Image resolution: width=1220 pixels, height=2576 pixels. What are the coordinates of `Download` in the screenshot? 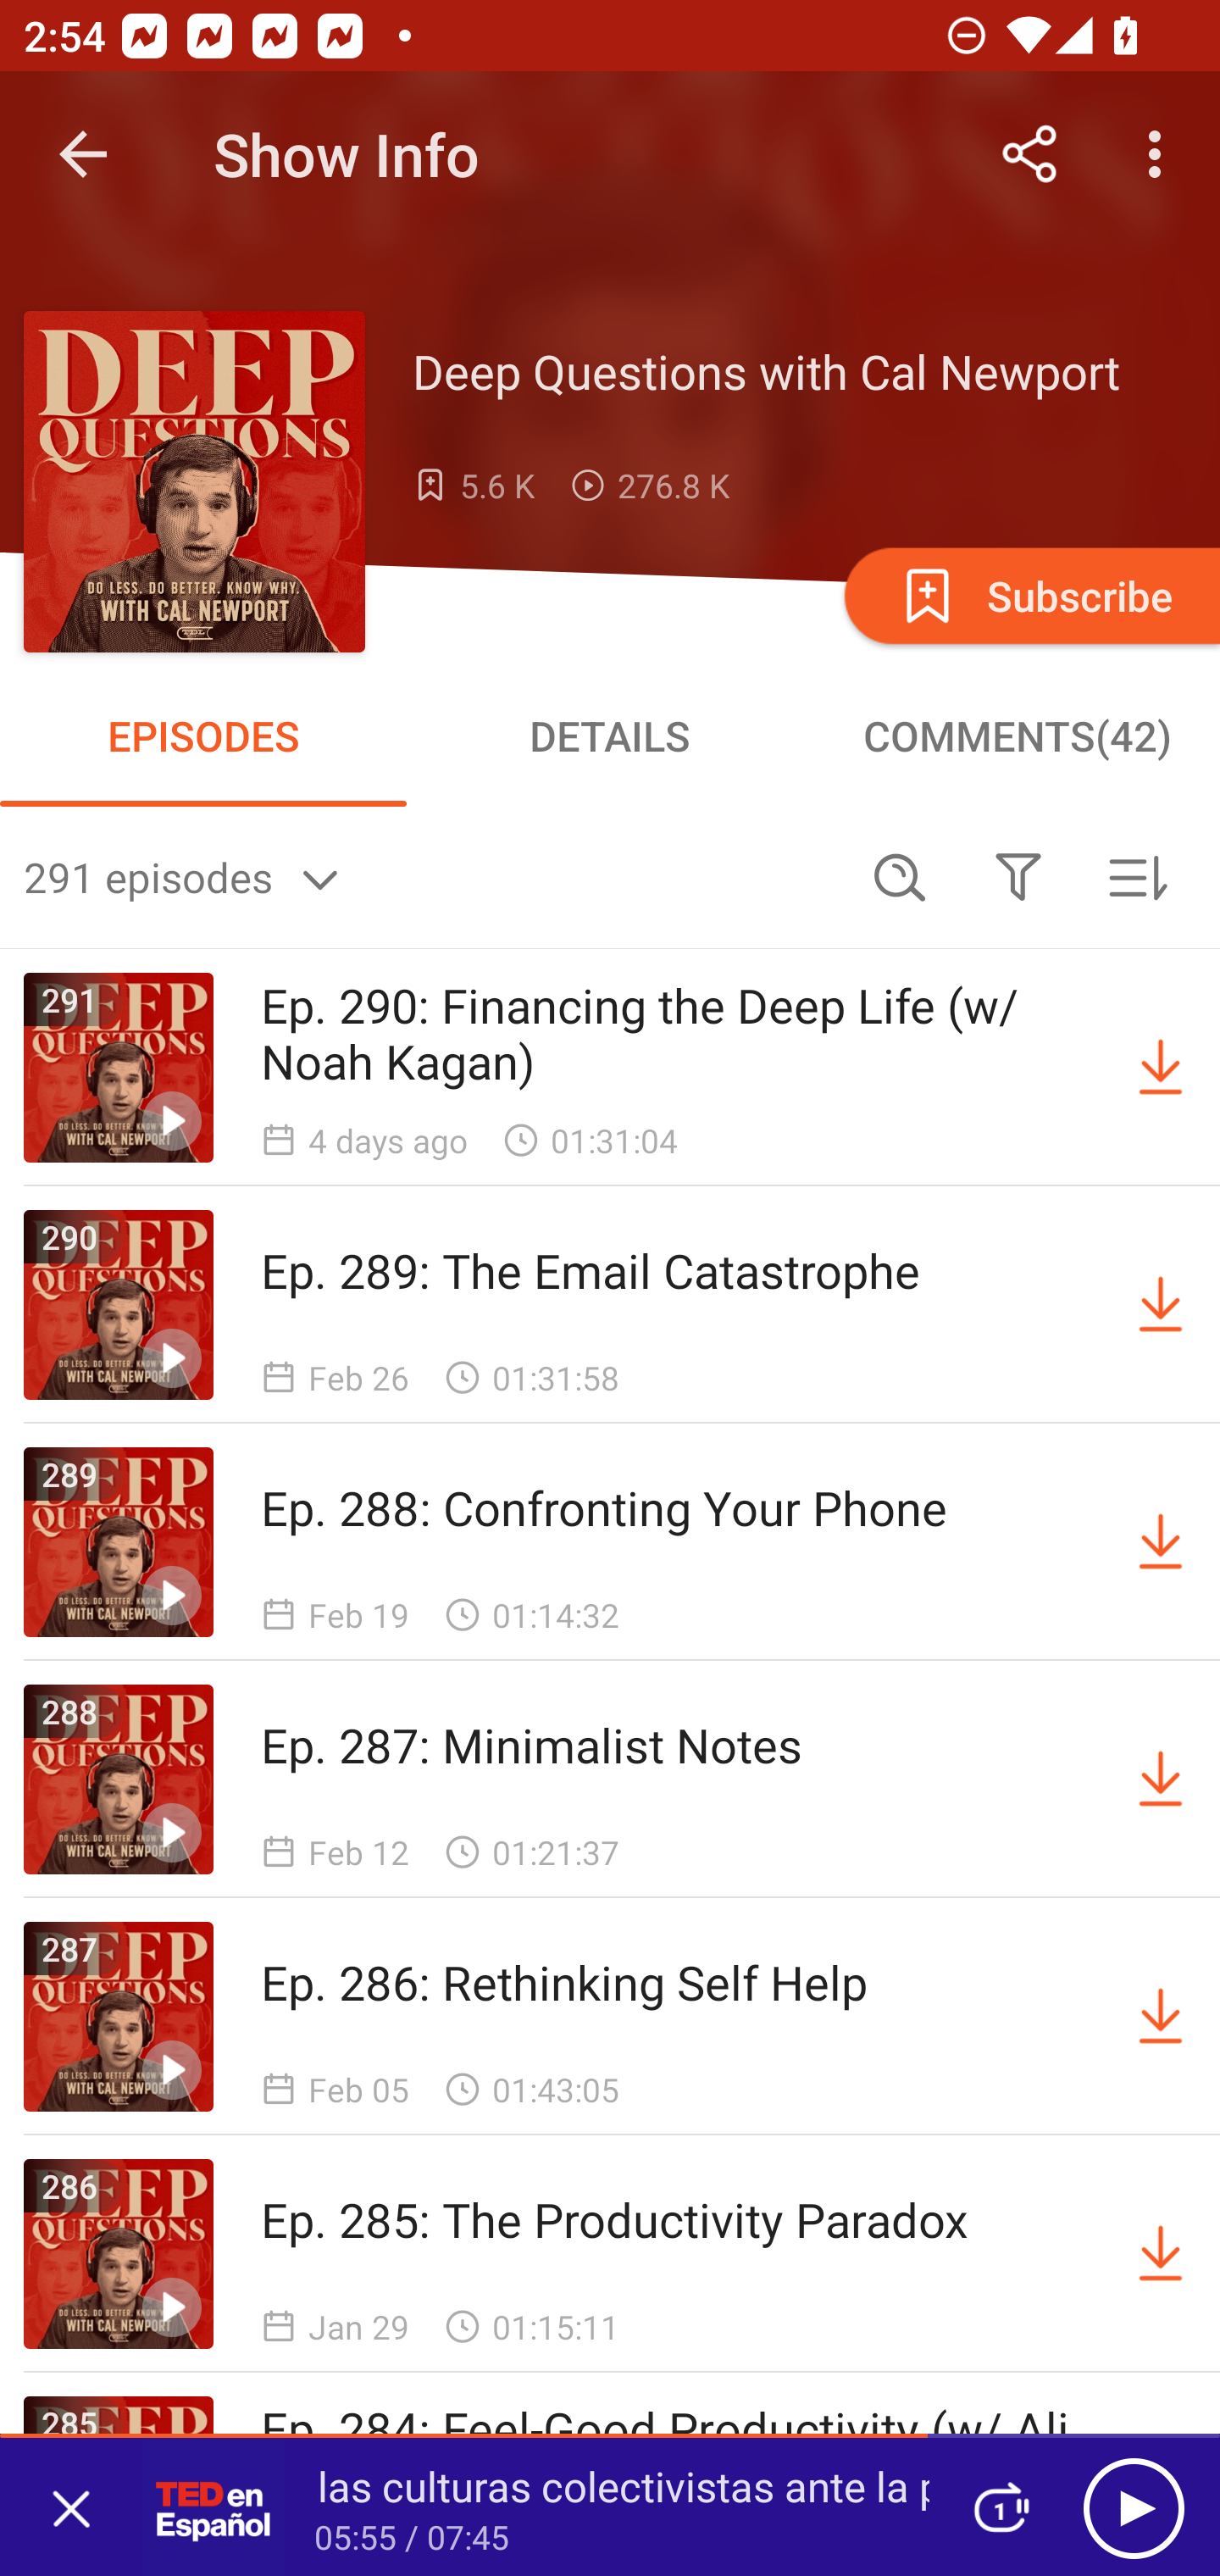 It's located at (1161, 1542).